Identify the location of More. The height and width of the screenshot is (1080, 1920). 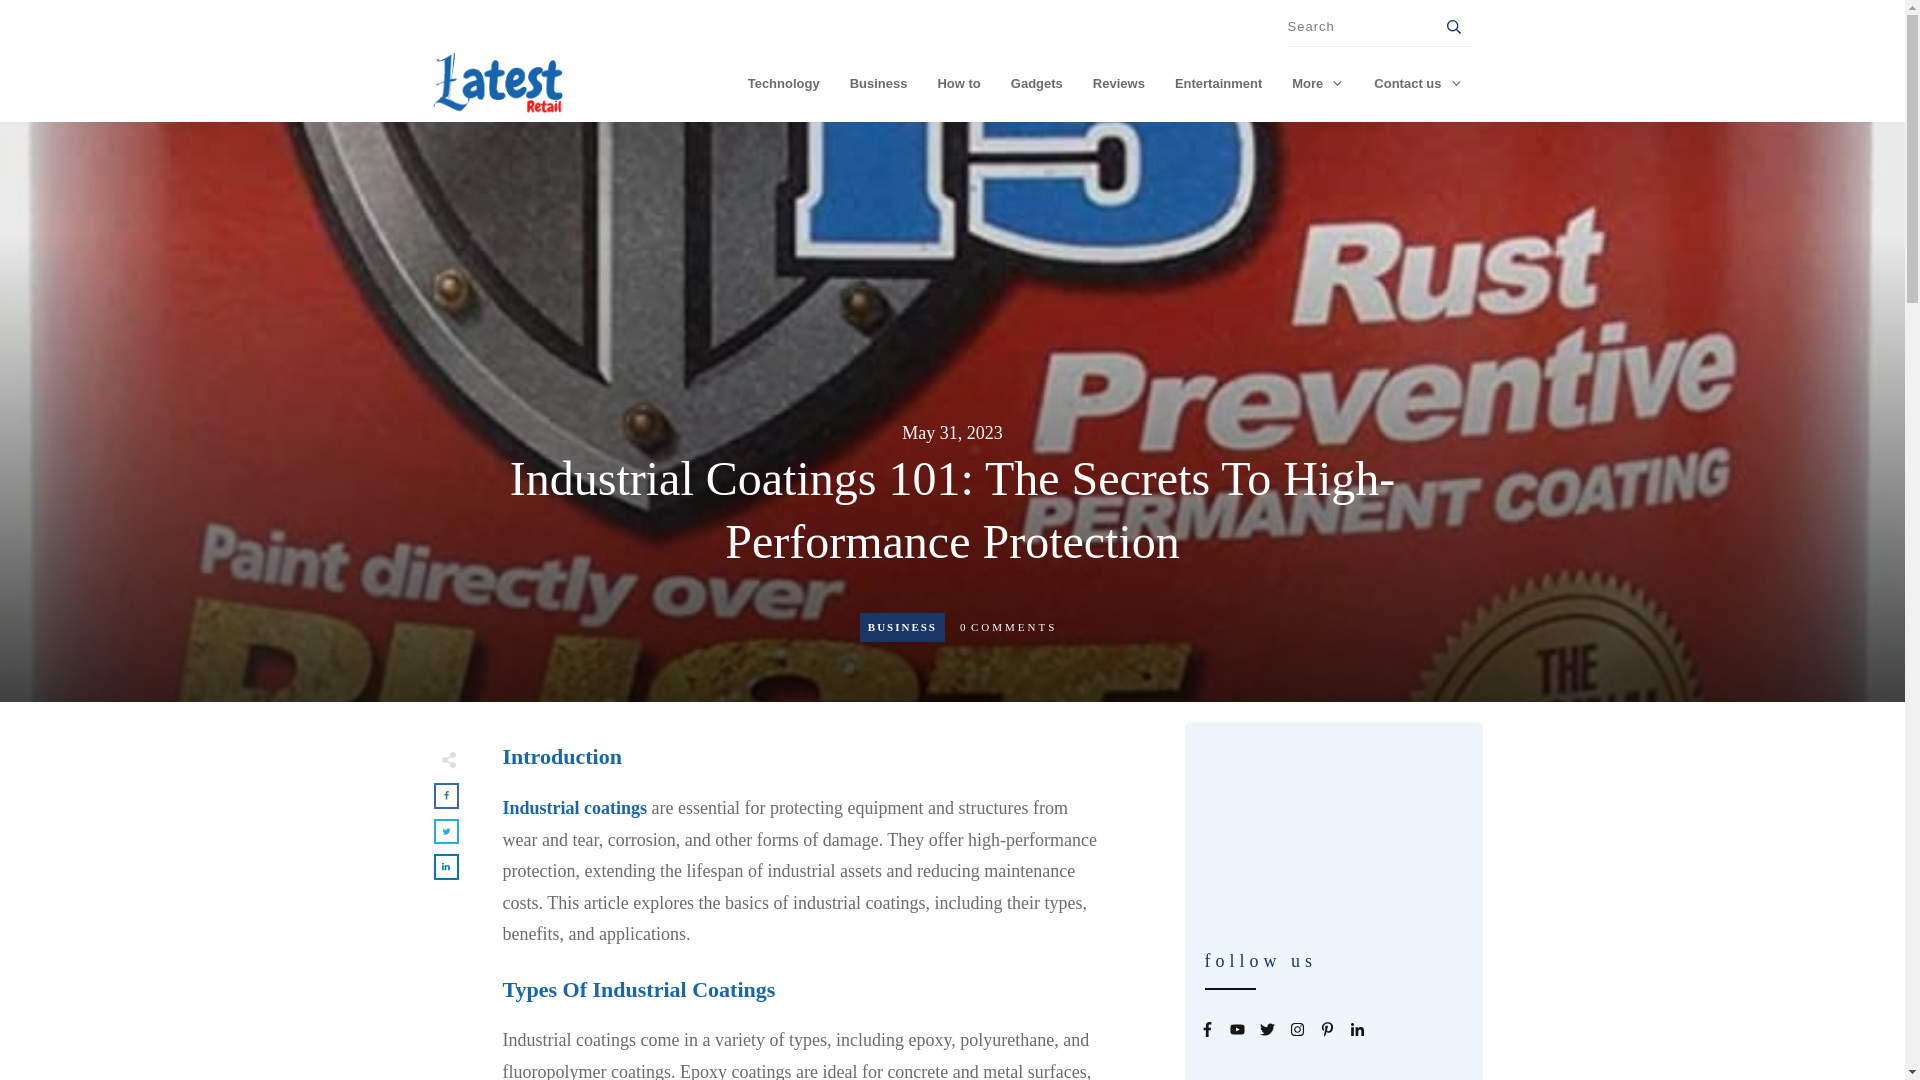
(1318, 84).